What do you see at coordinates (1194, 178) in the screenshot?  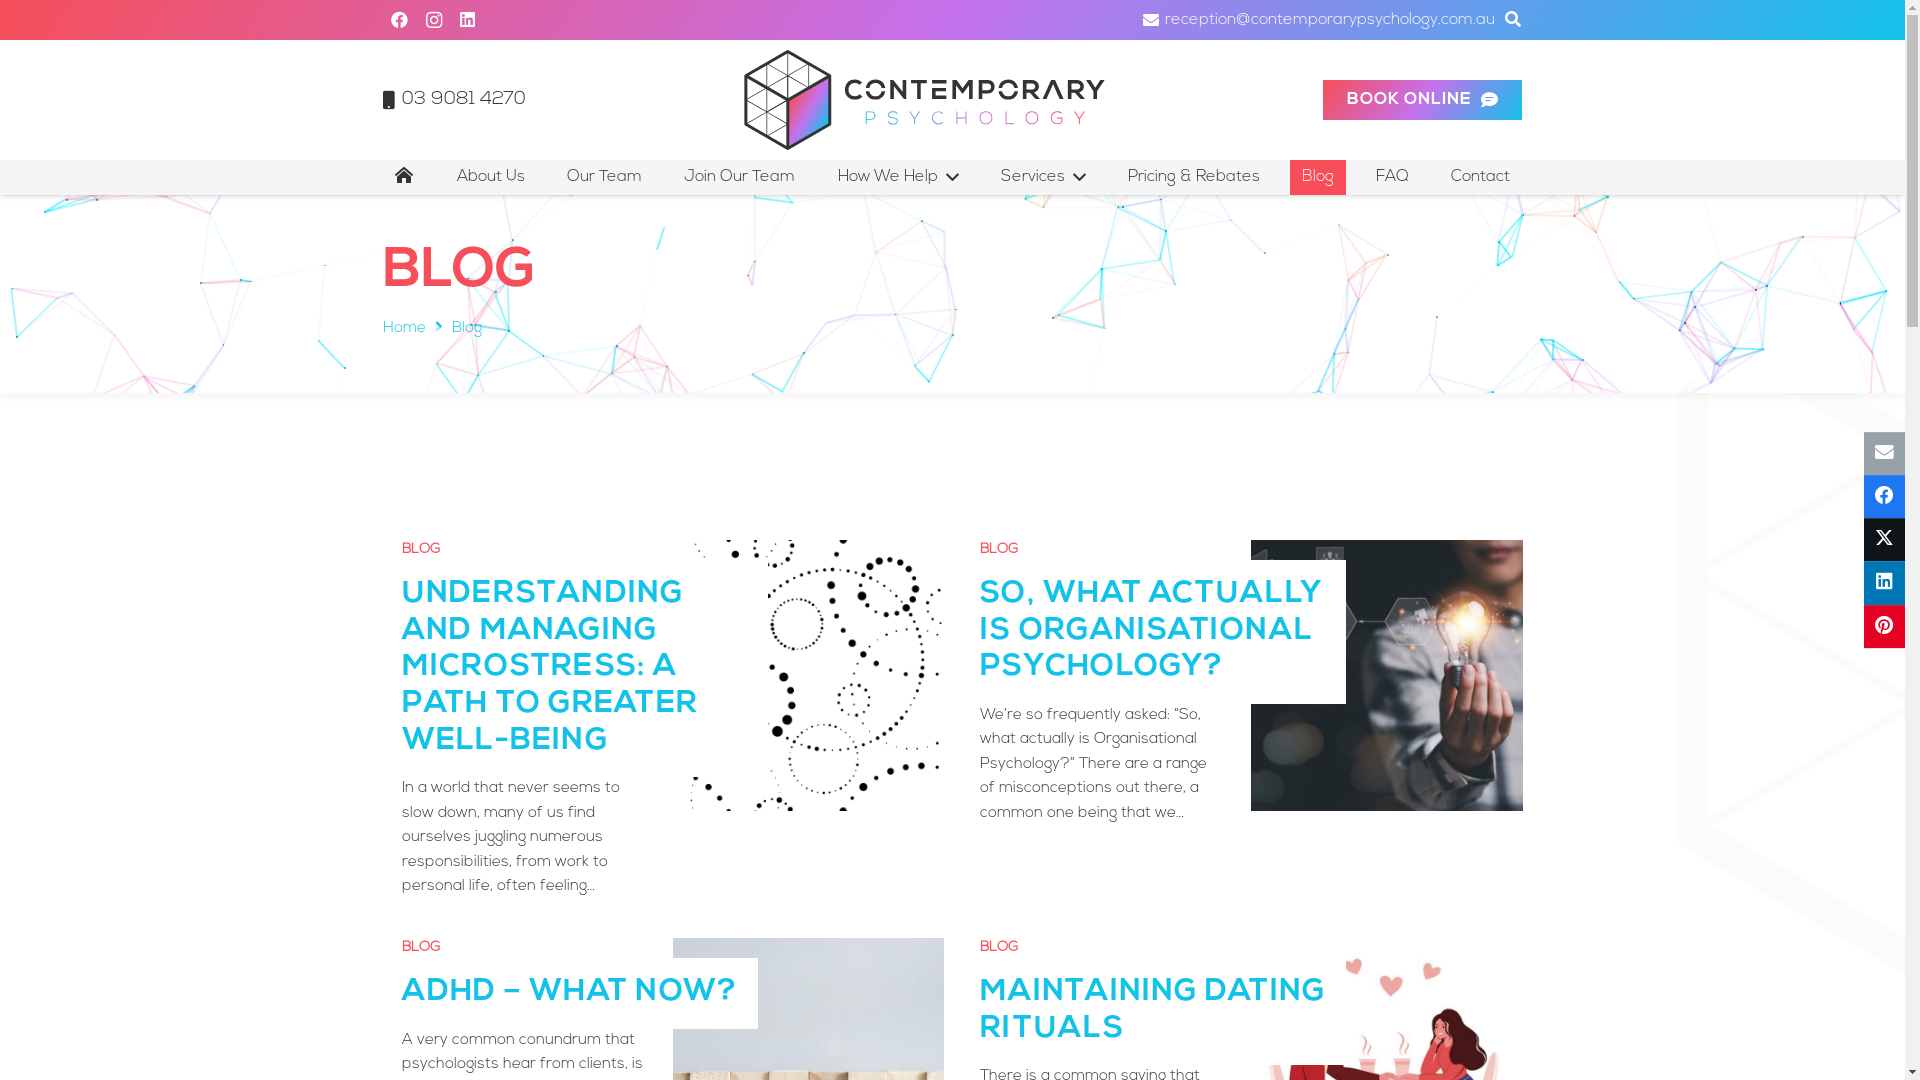 I see `Pricing & Rebates` at bounding box center [1194, 178].